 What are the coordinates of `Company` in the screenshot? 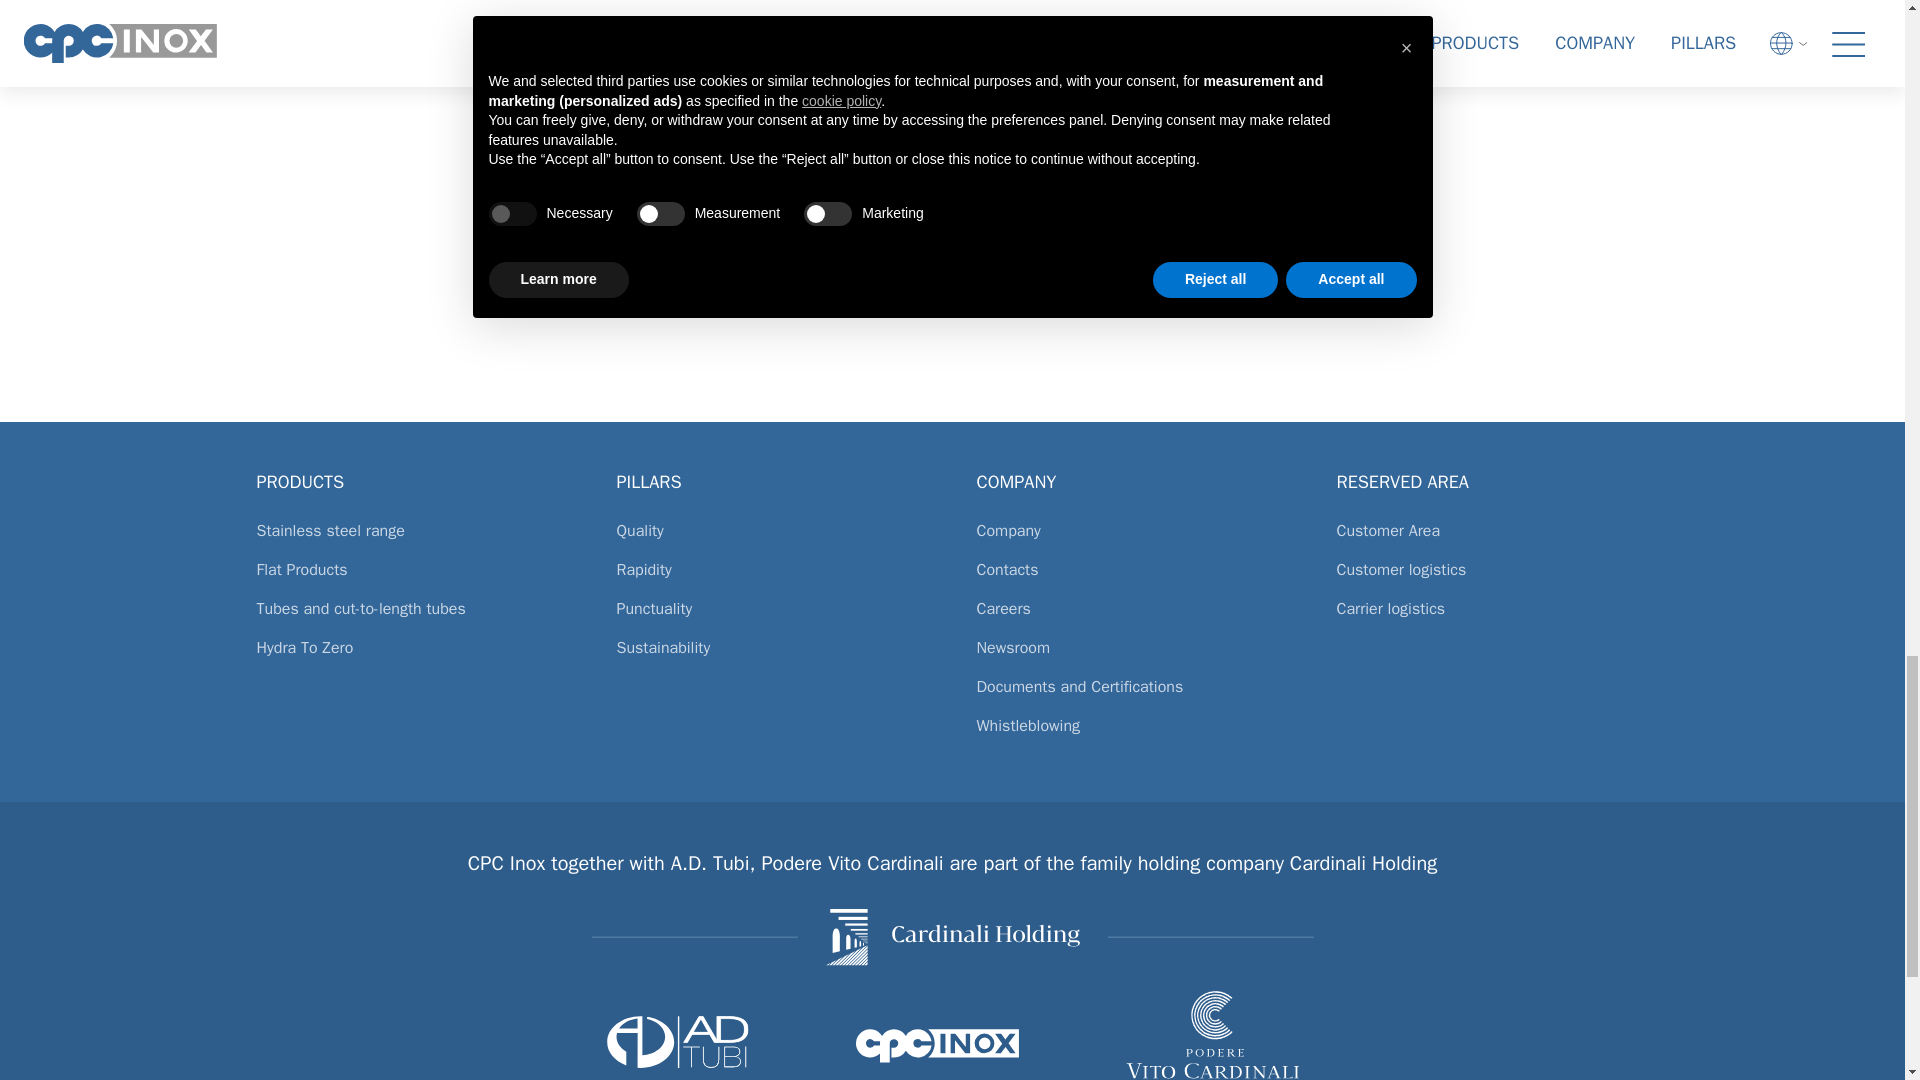 It's located at (1132, 539).